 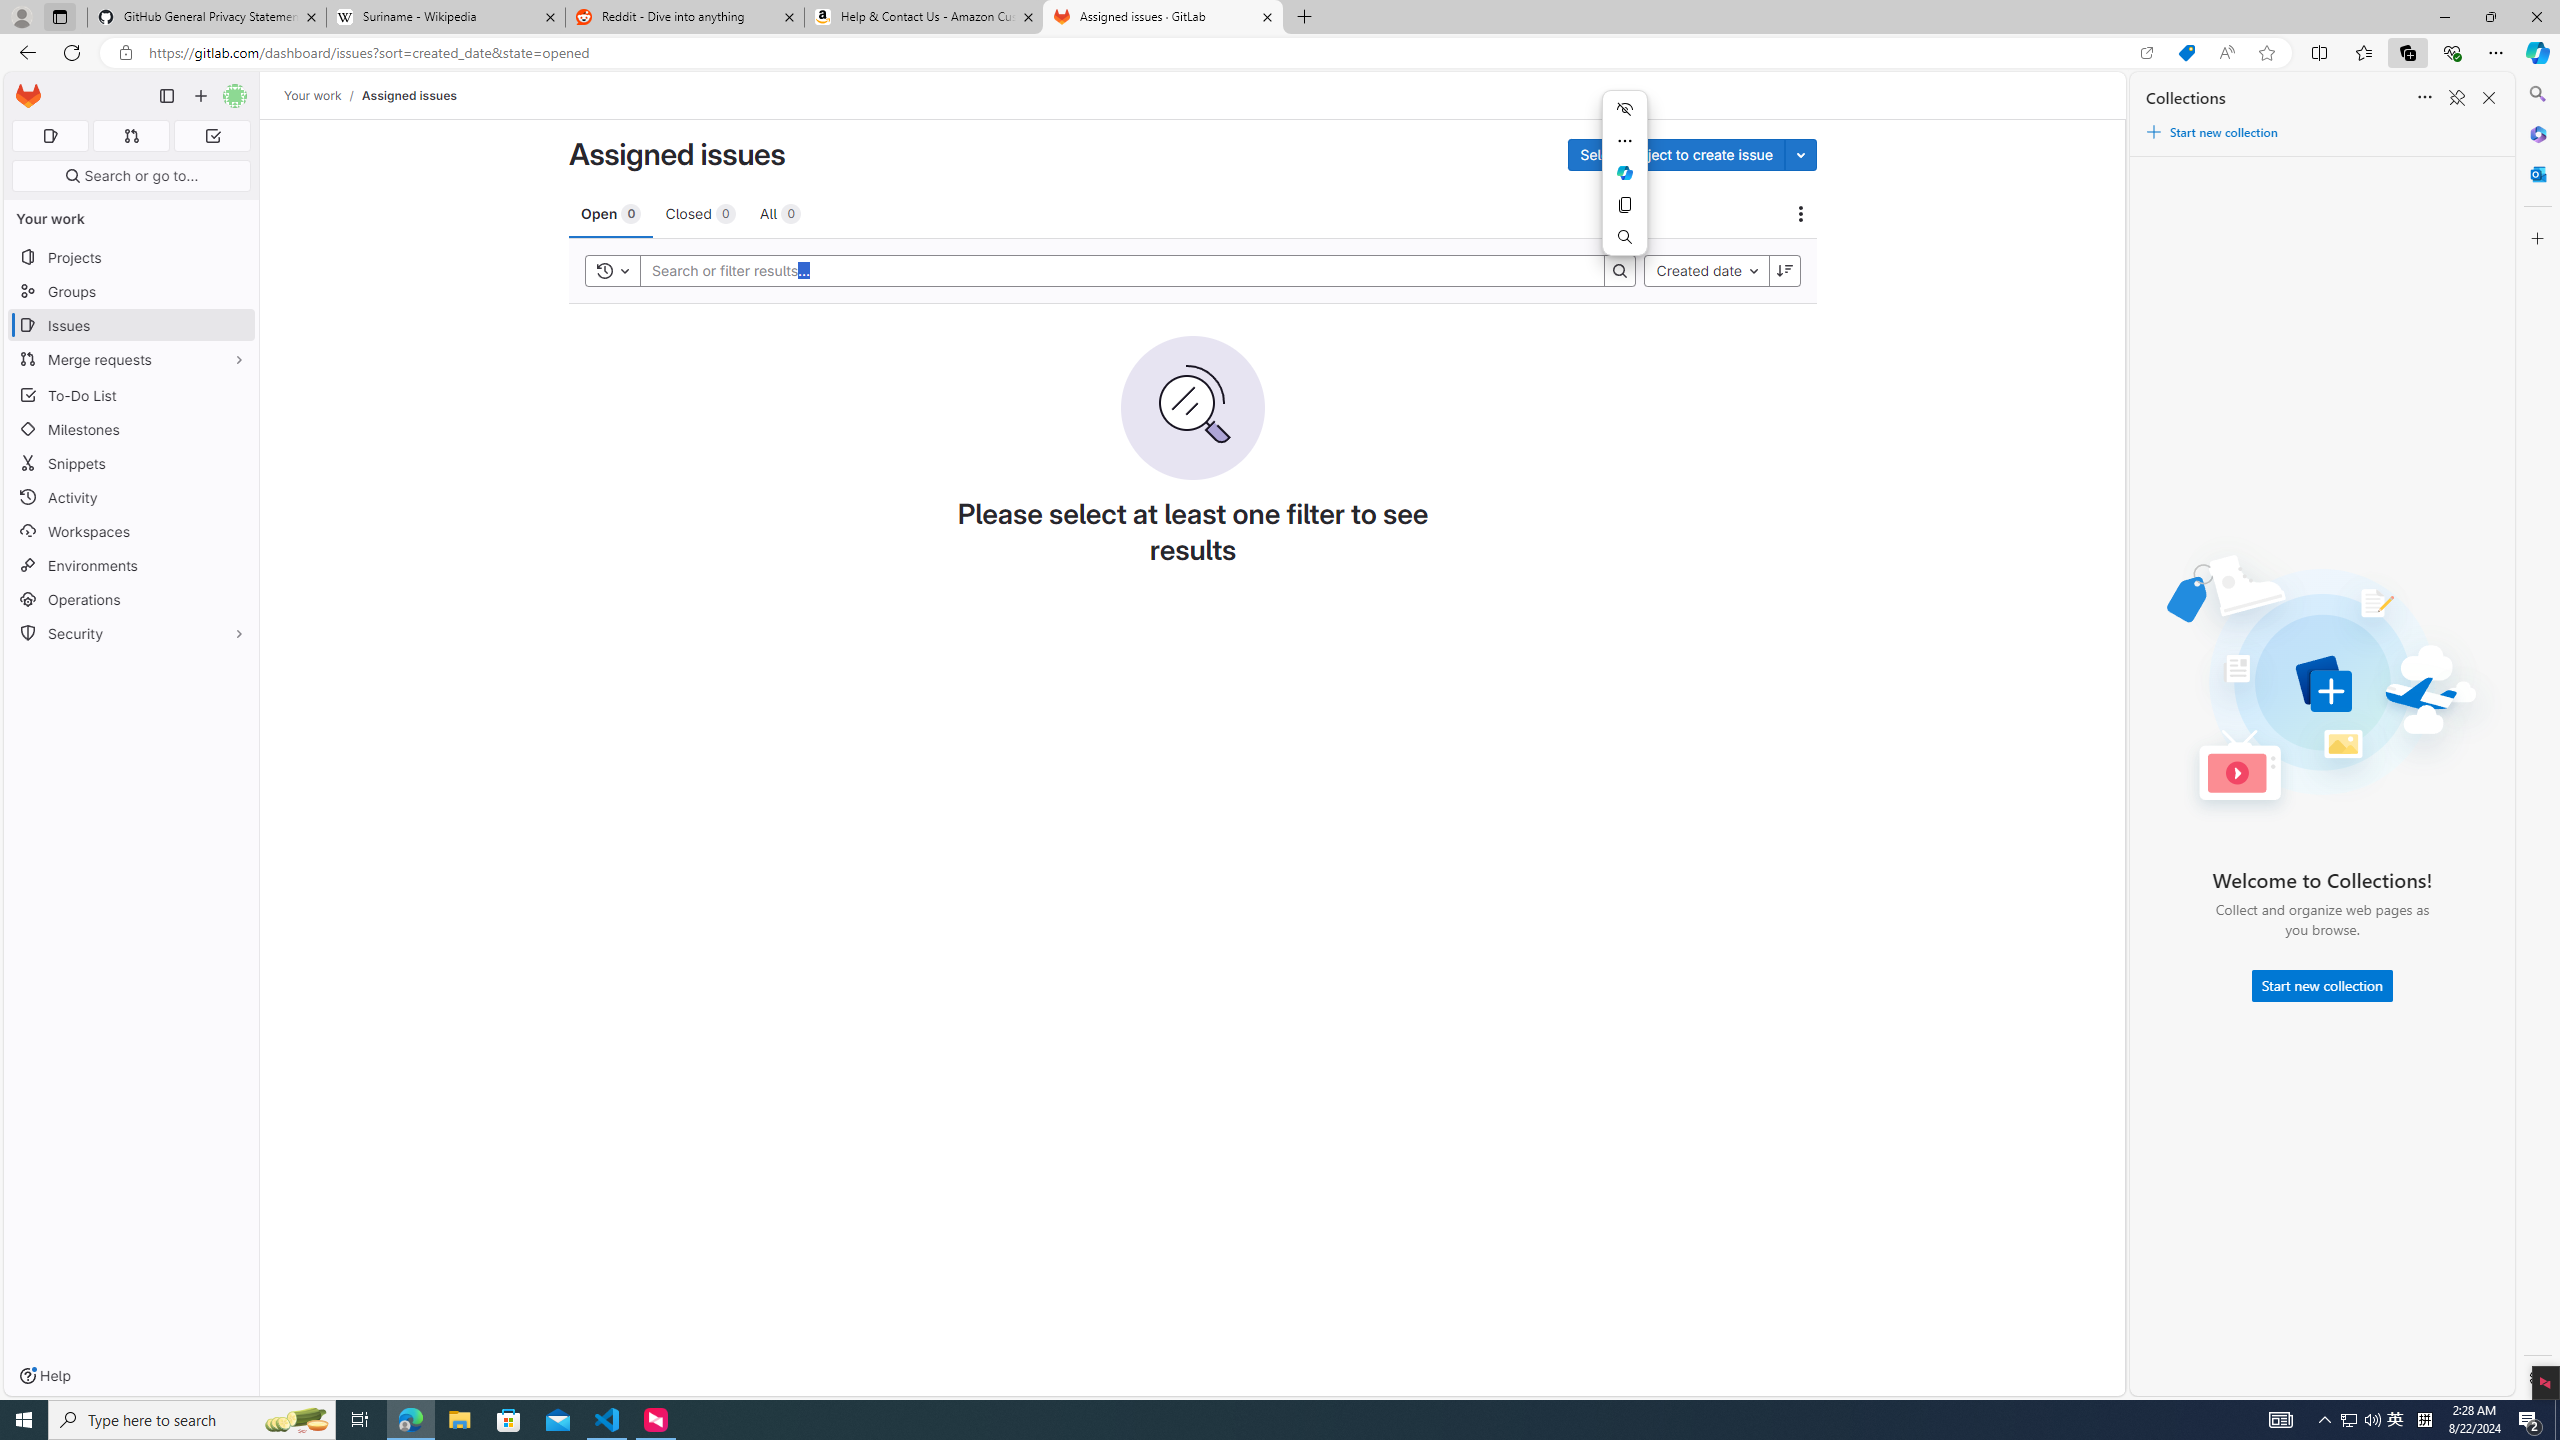 I want to click on All 0, so click(x=780, y=212).